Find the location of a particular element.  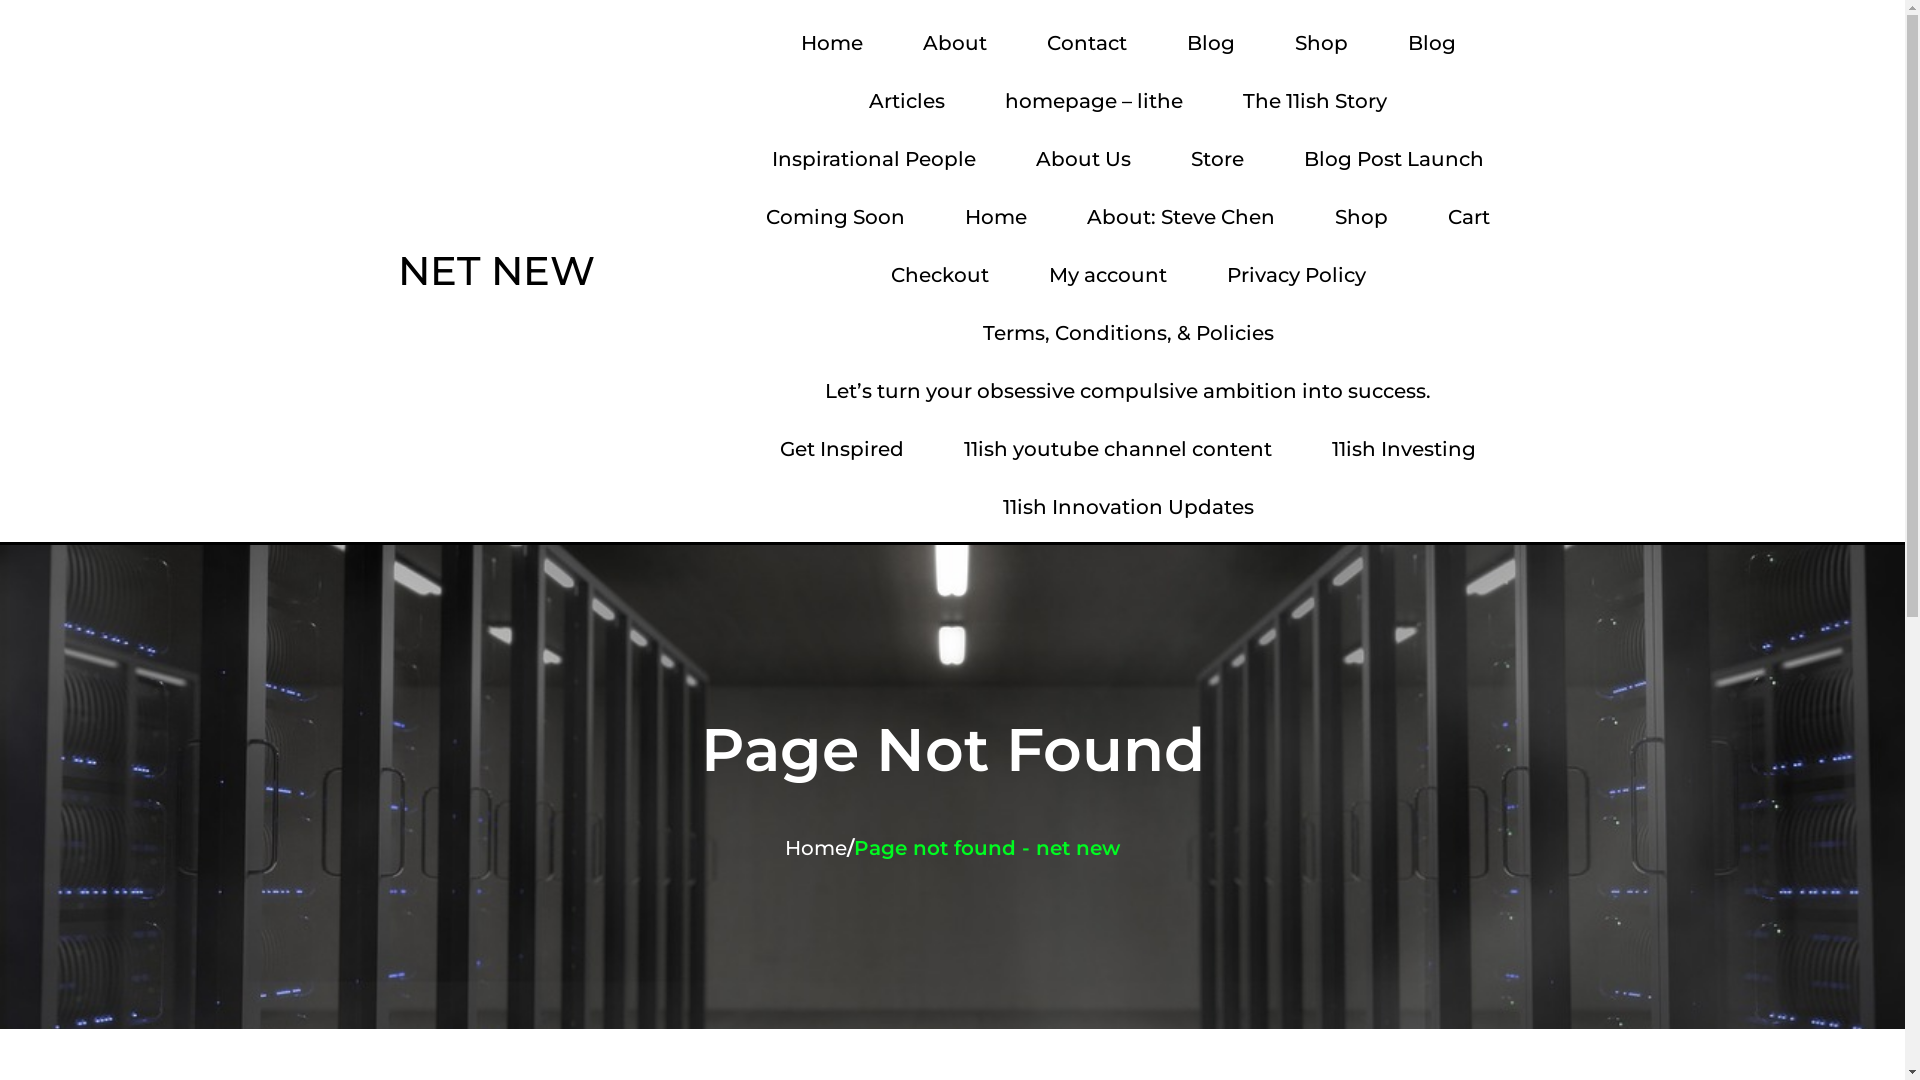

11ish Innovation Updates is located at coordinates (1128, 507).